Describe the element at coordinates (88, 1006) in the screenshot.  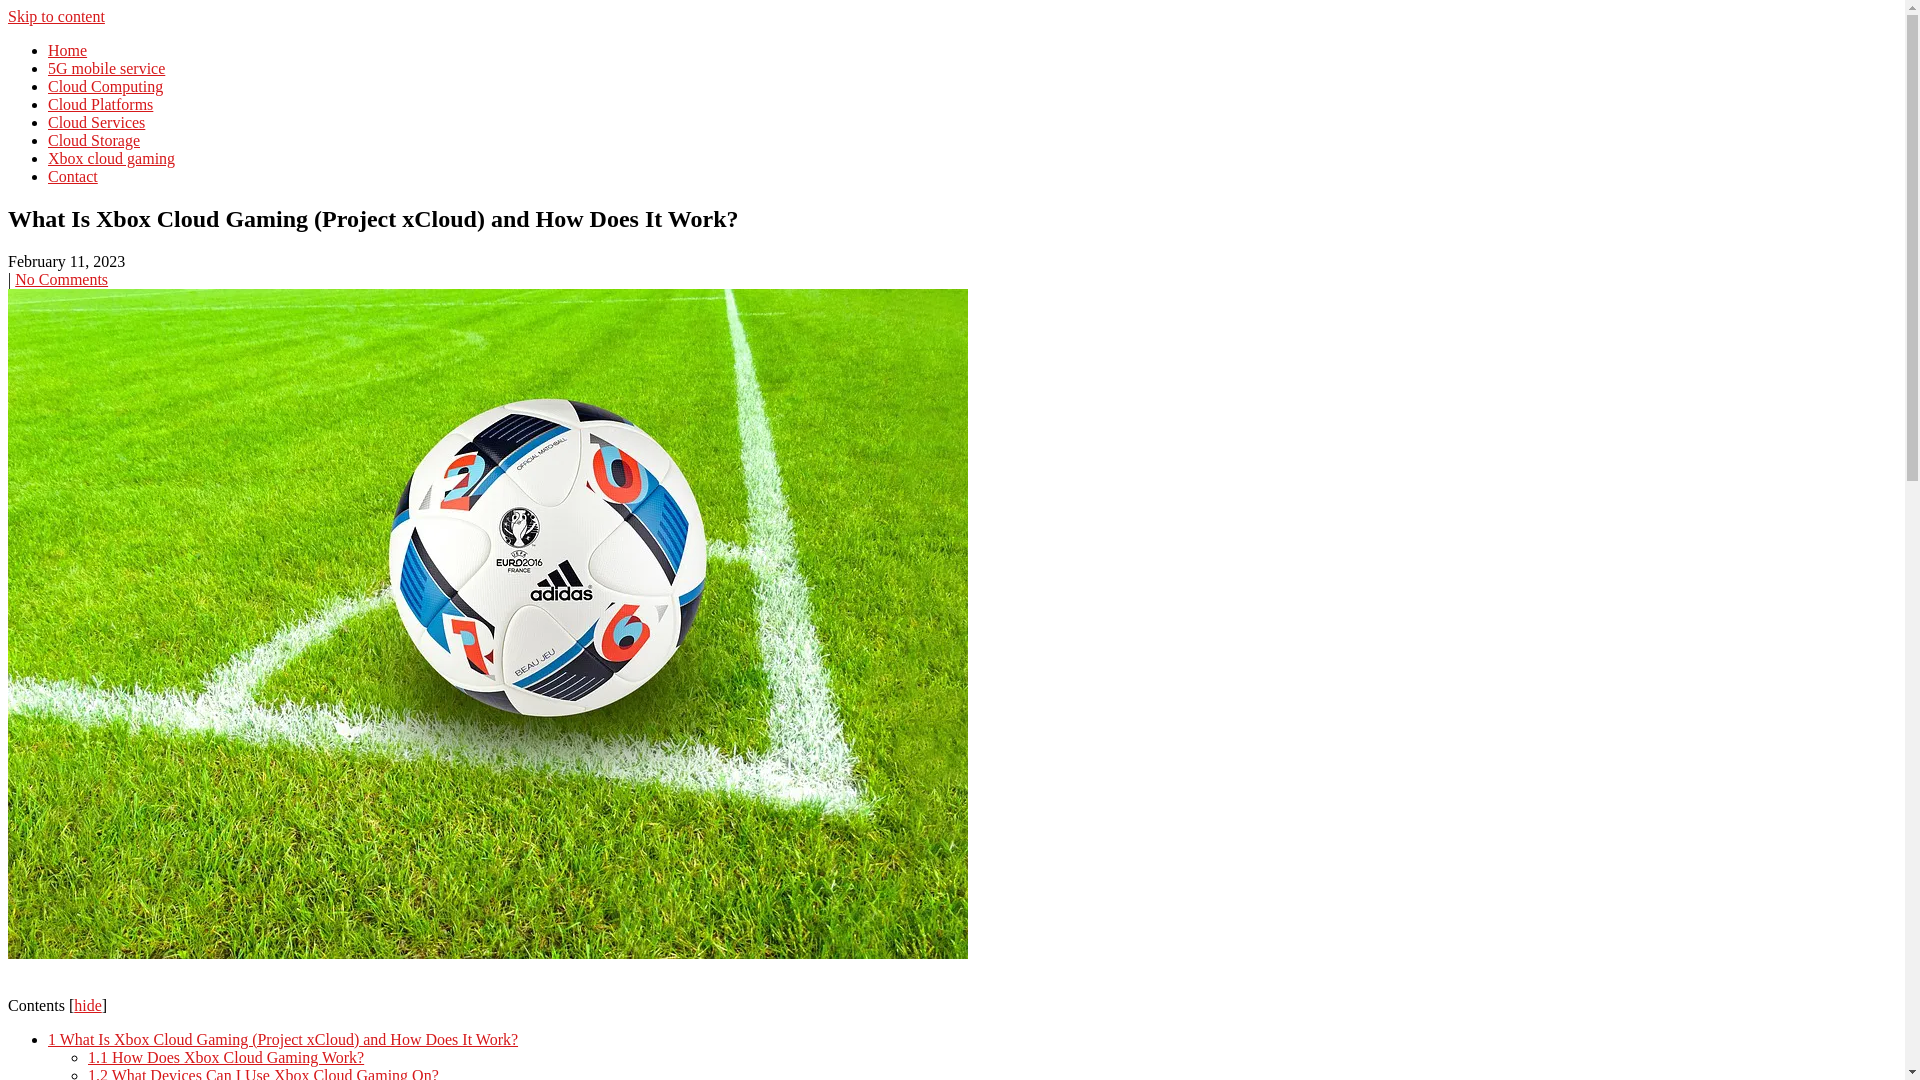
I see `hide` at that location.